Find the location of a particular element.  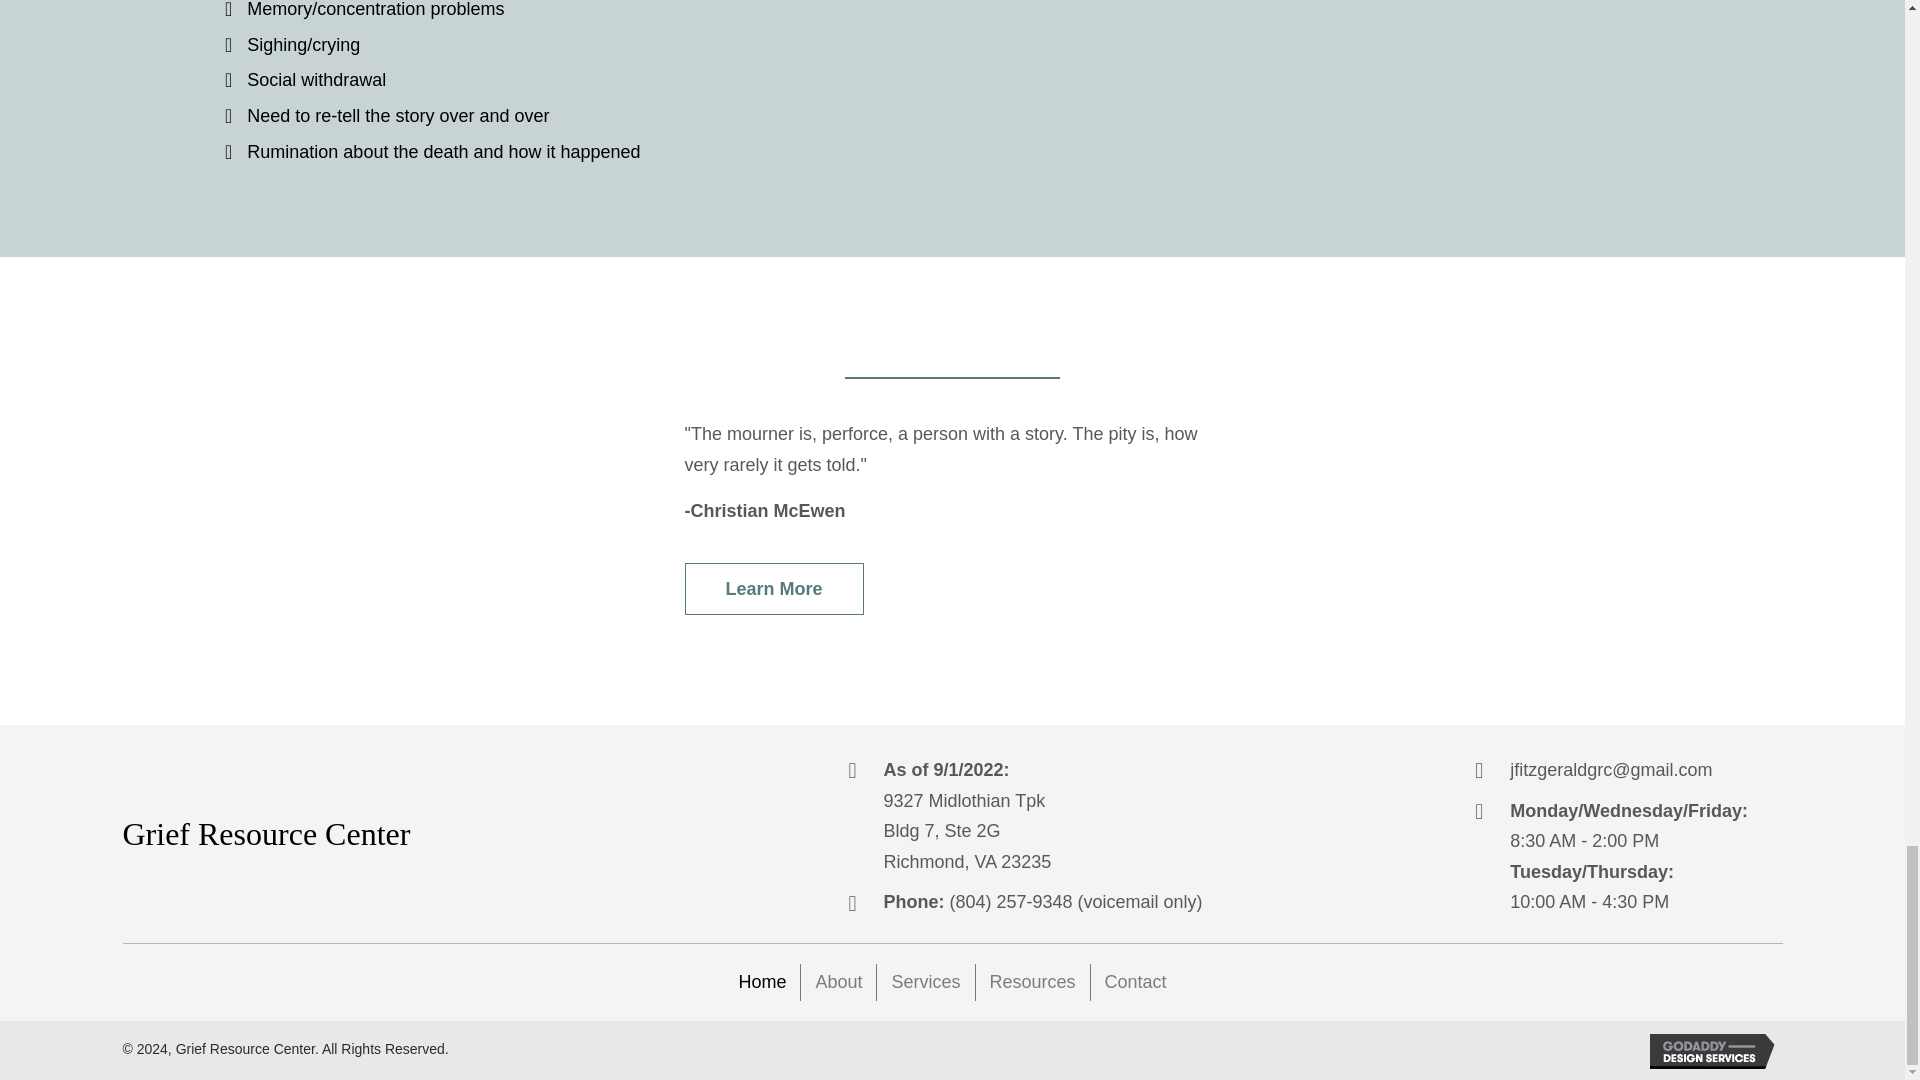

Grief Resource Center is located at coordinates (266, 834).